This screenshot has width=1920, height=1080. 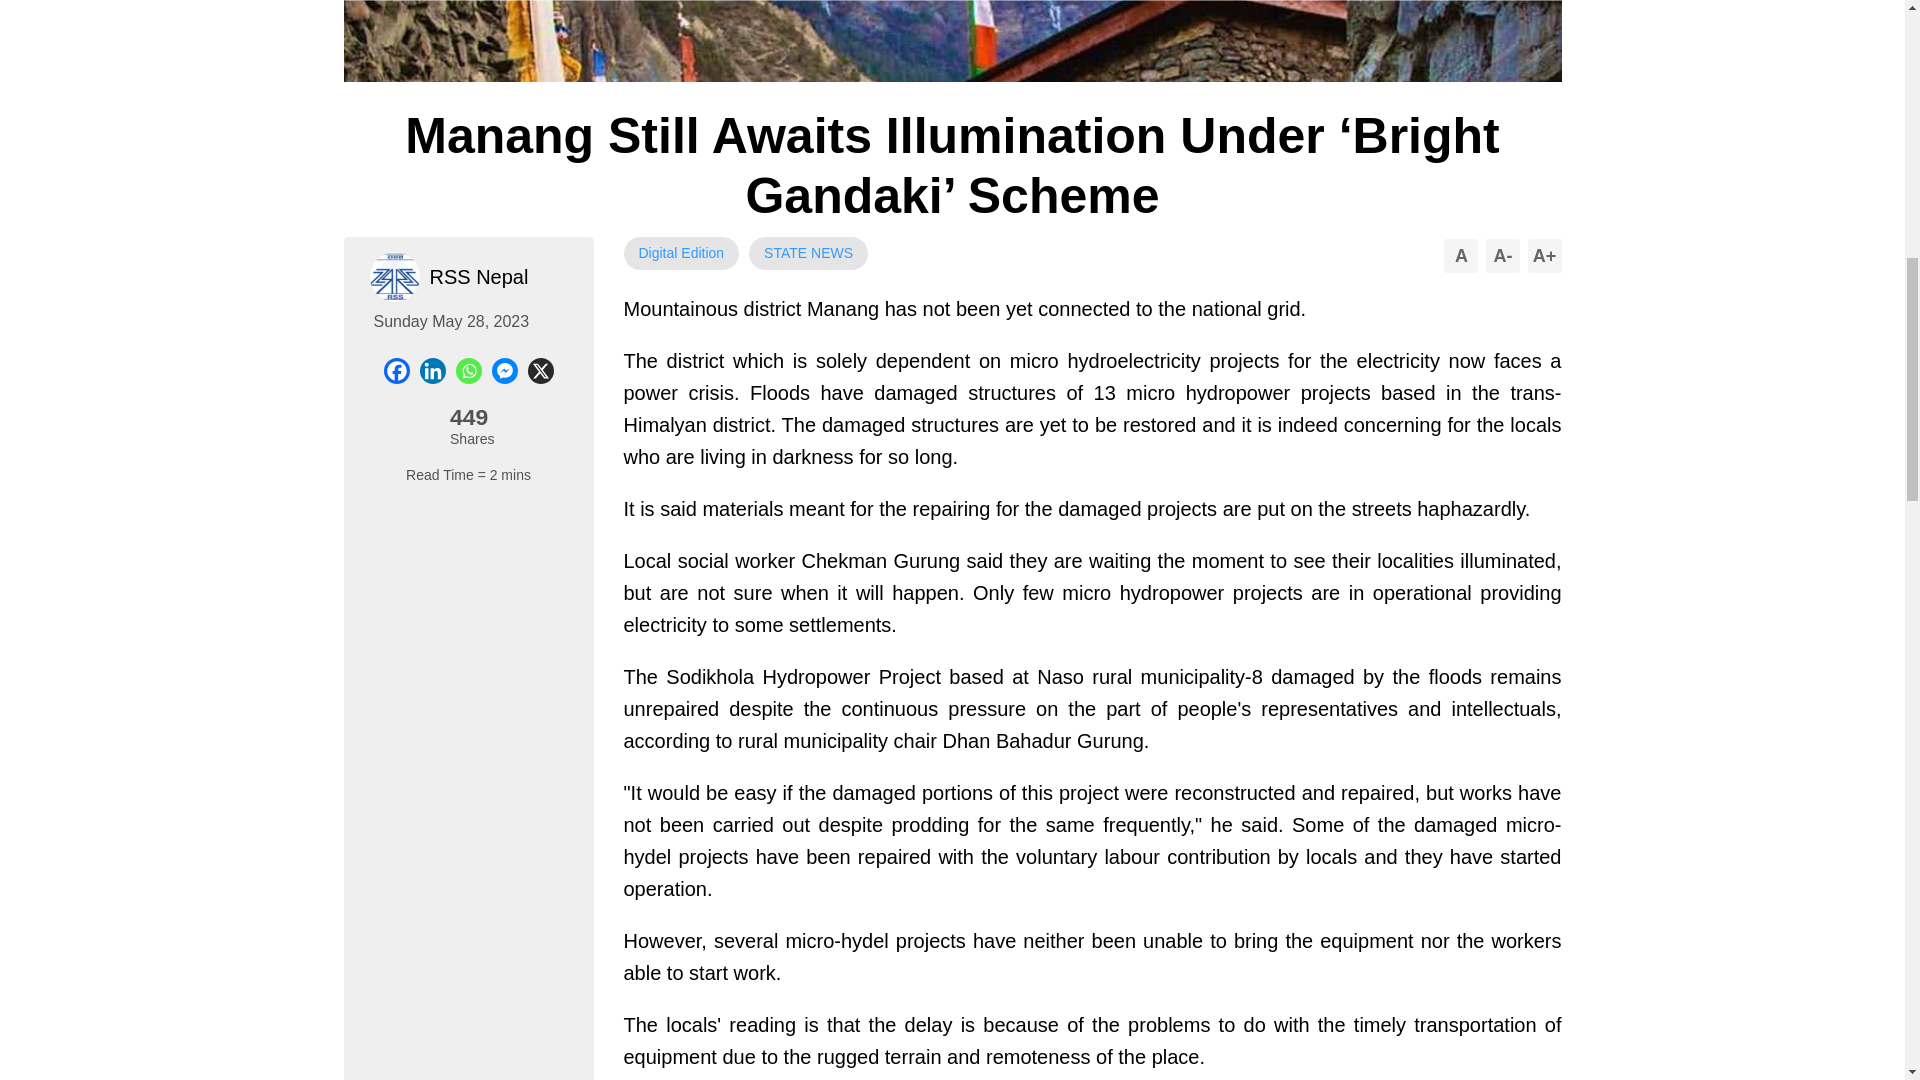 I want to click on X, so click(x=541, y=370).